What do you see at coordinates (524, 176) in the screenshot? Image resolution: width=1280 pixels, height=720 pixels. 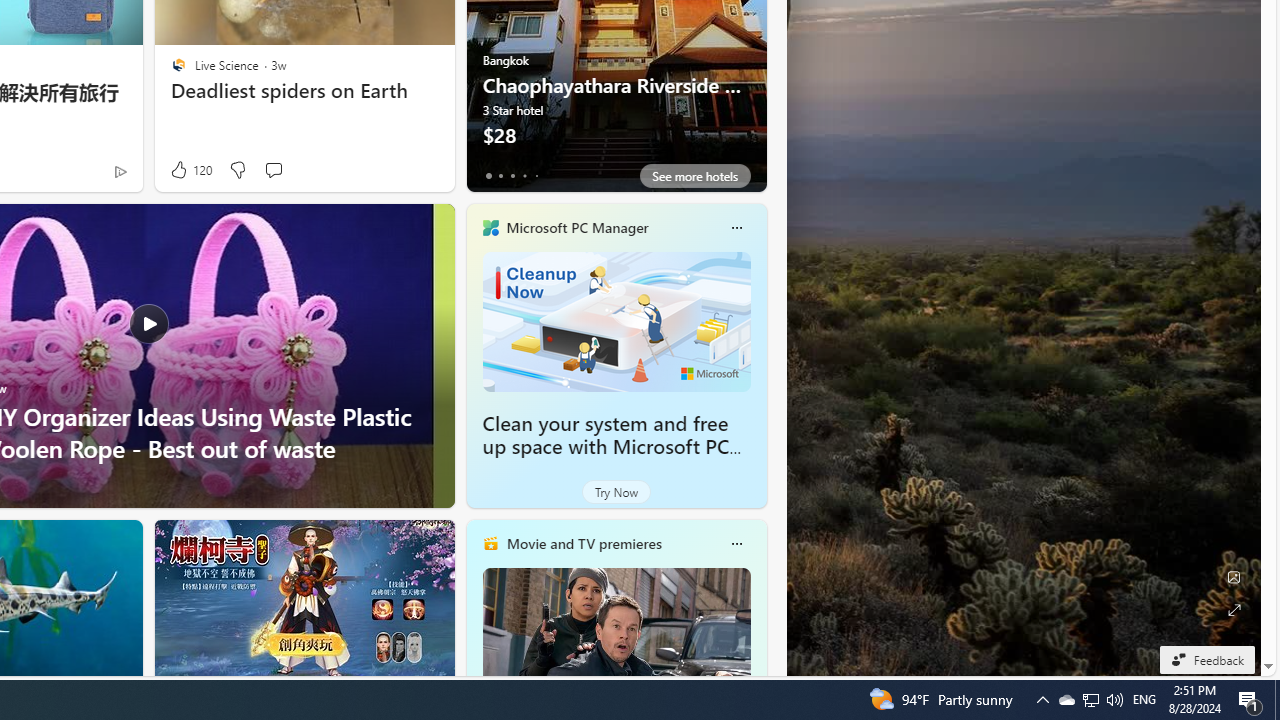 I see `tab-3` at bounding box center [524, 176].